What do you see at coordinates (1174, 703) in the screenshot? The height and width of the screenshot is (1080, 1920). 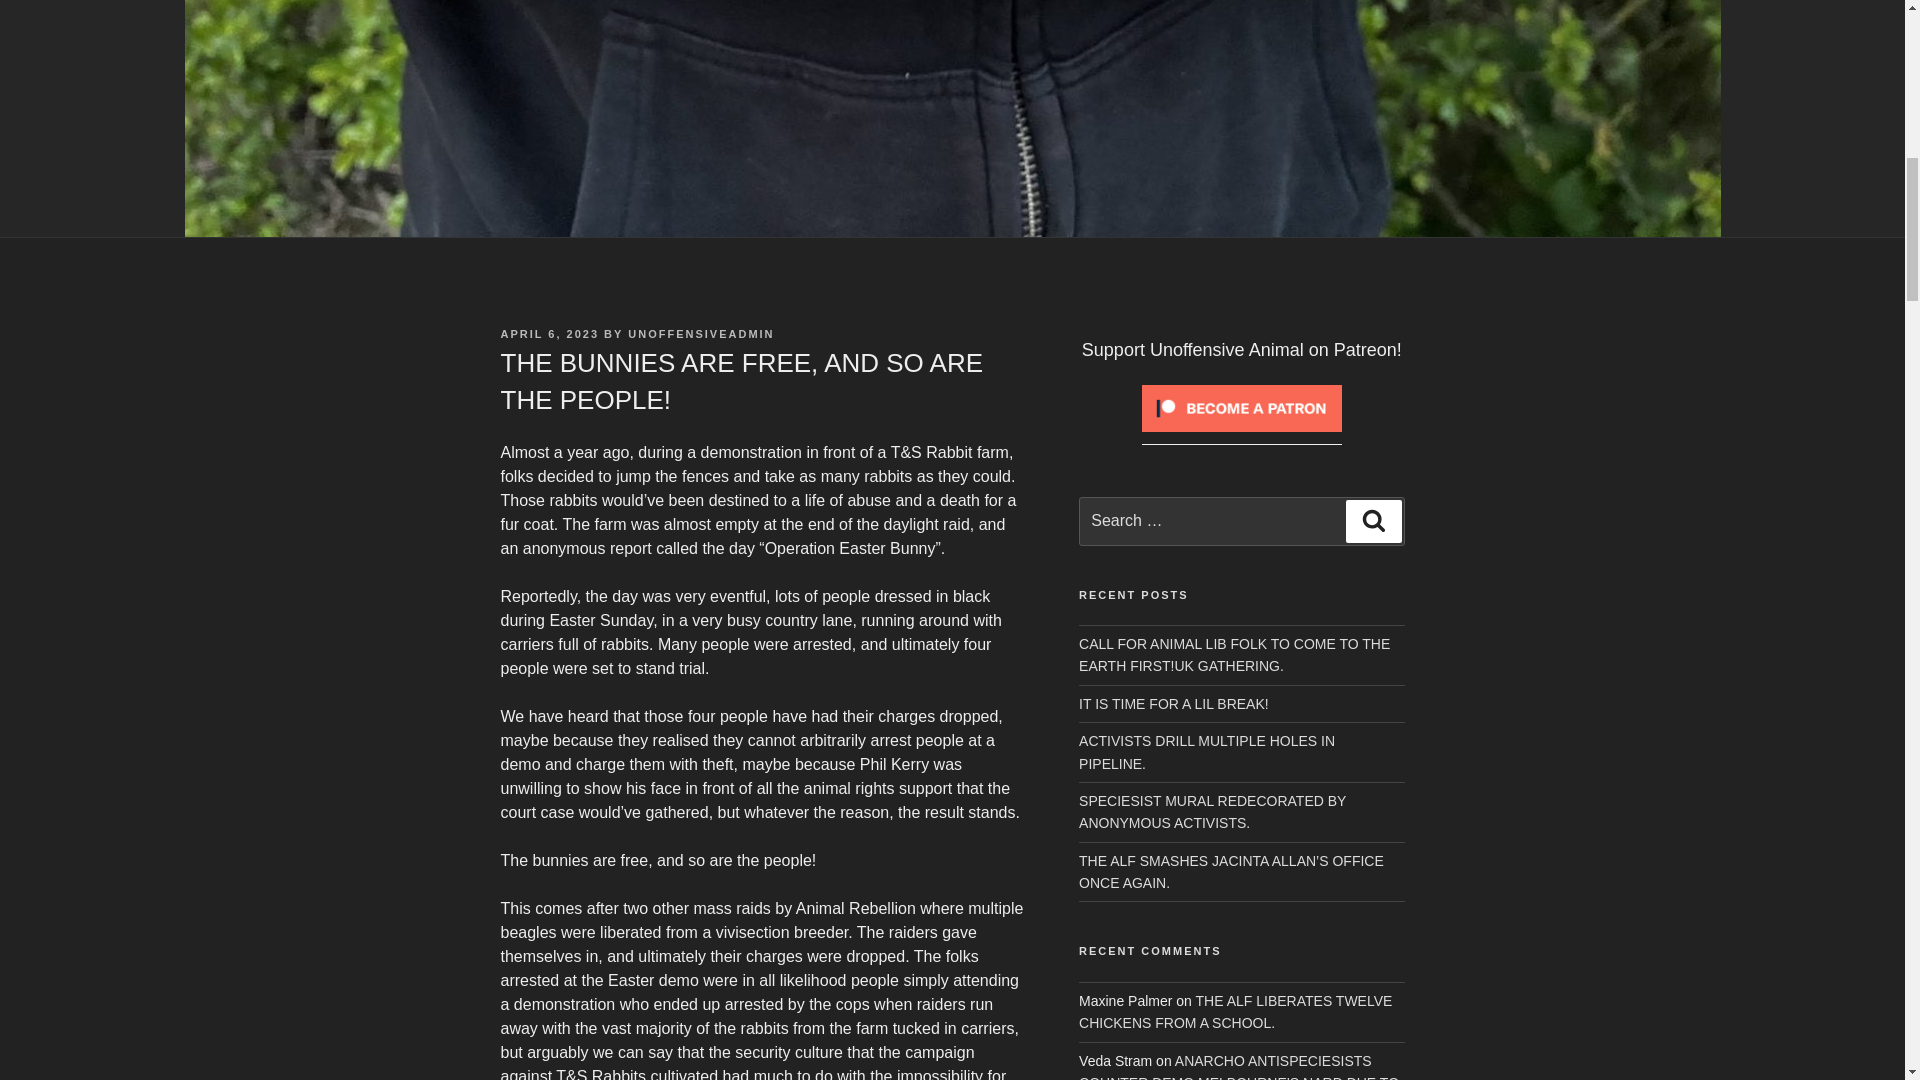 I see `IT IS TIME FOR A LIL BREAK!` at bounding box center [1174, 703].